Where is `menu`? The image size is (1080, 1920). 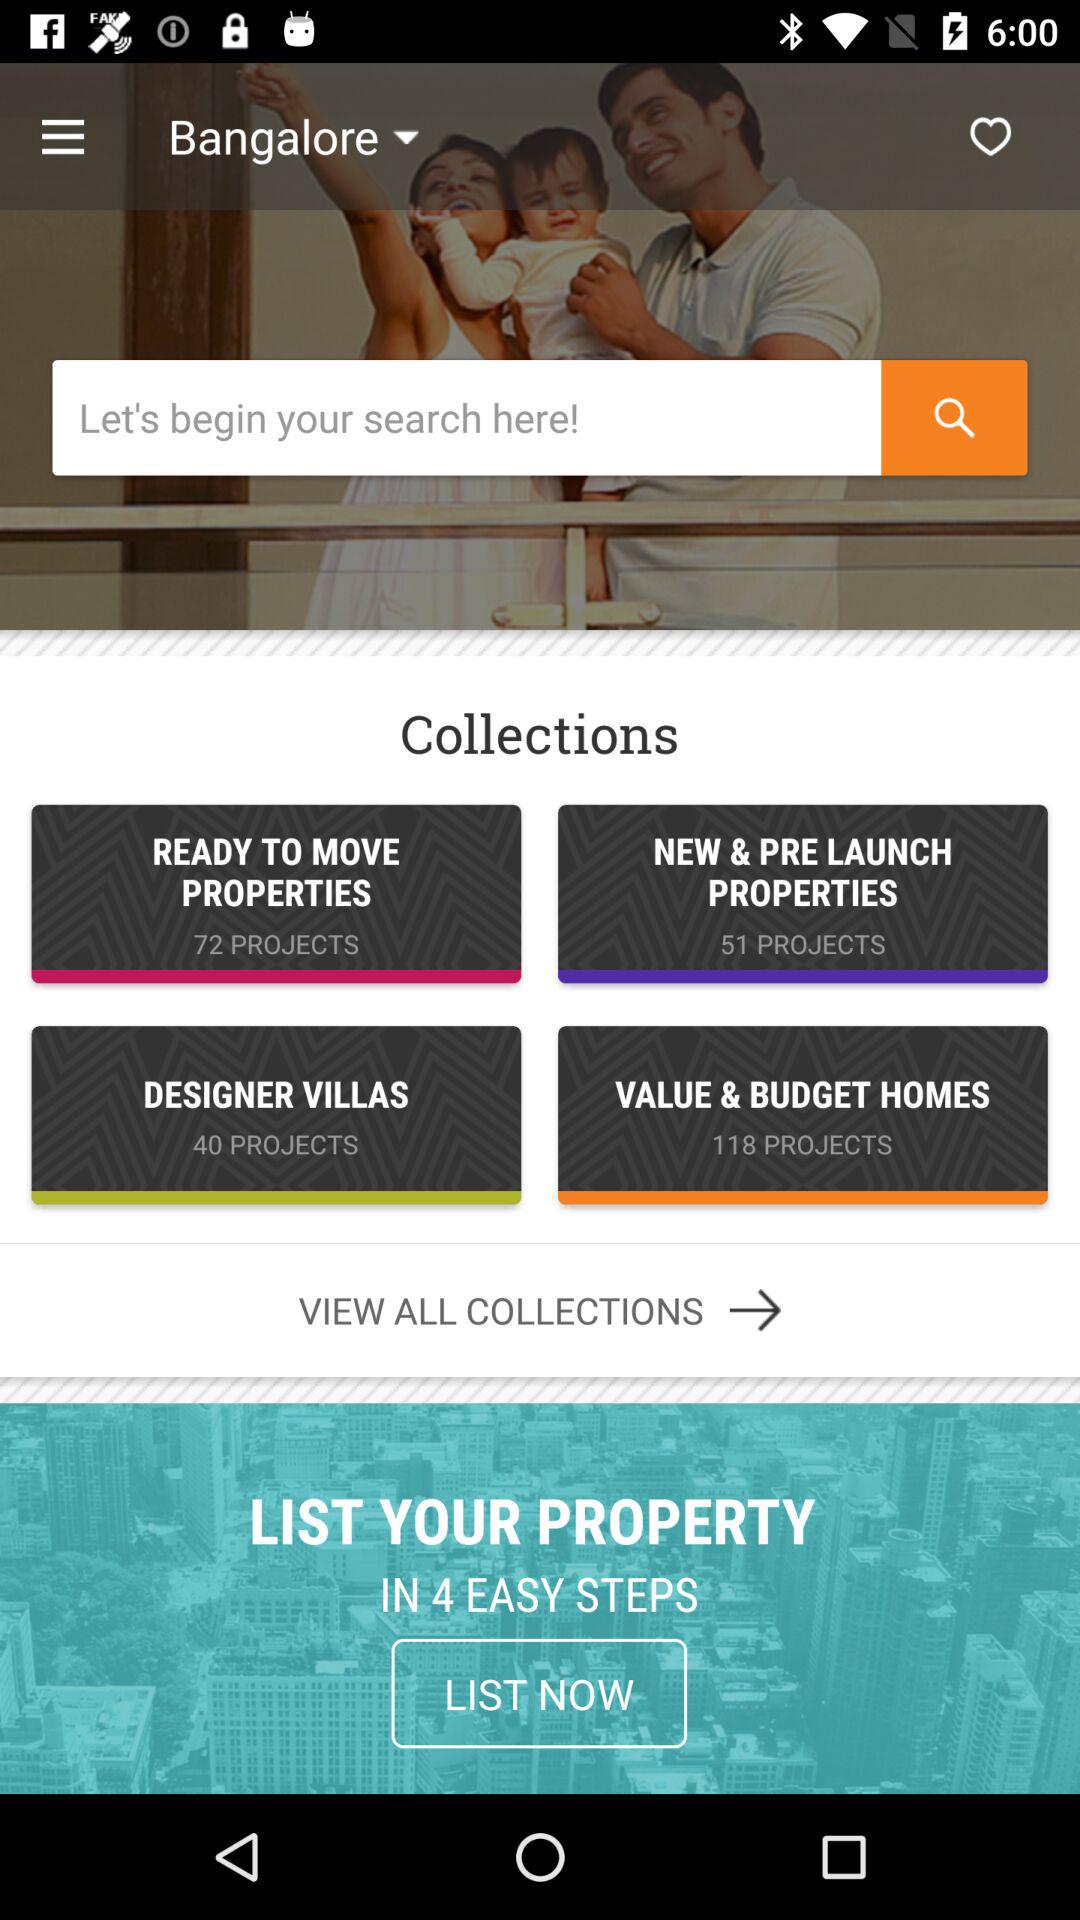
menu is located at coordinates (84, 136).